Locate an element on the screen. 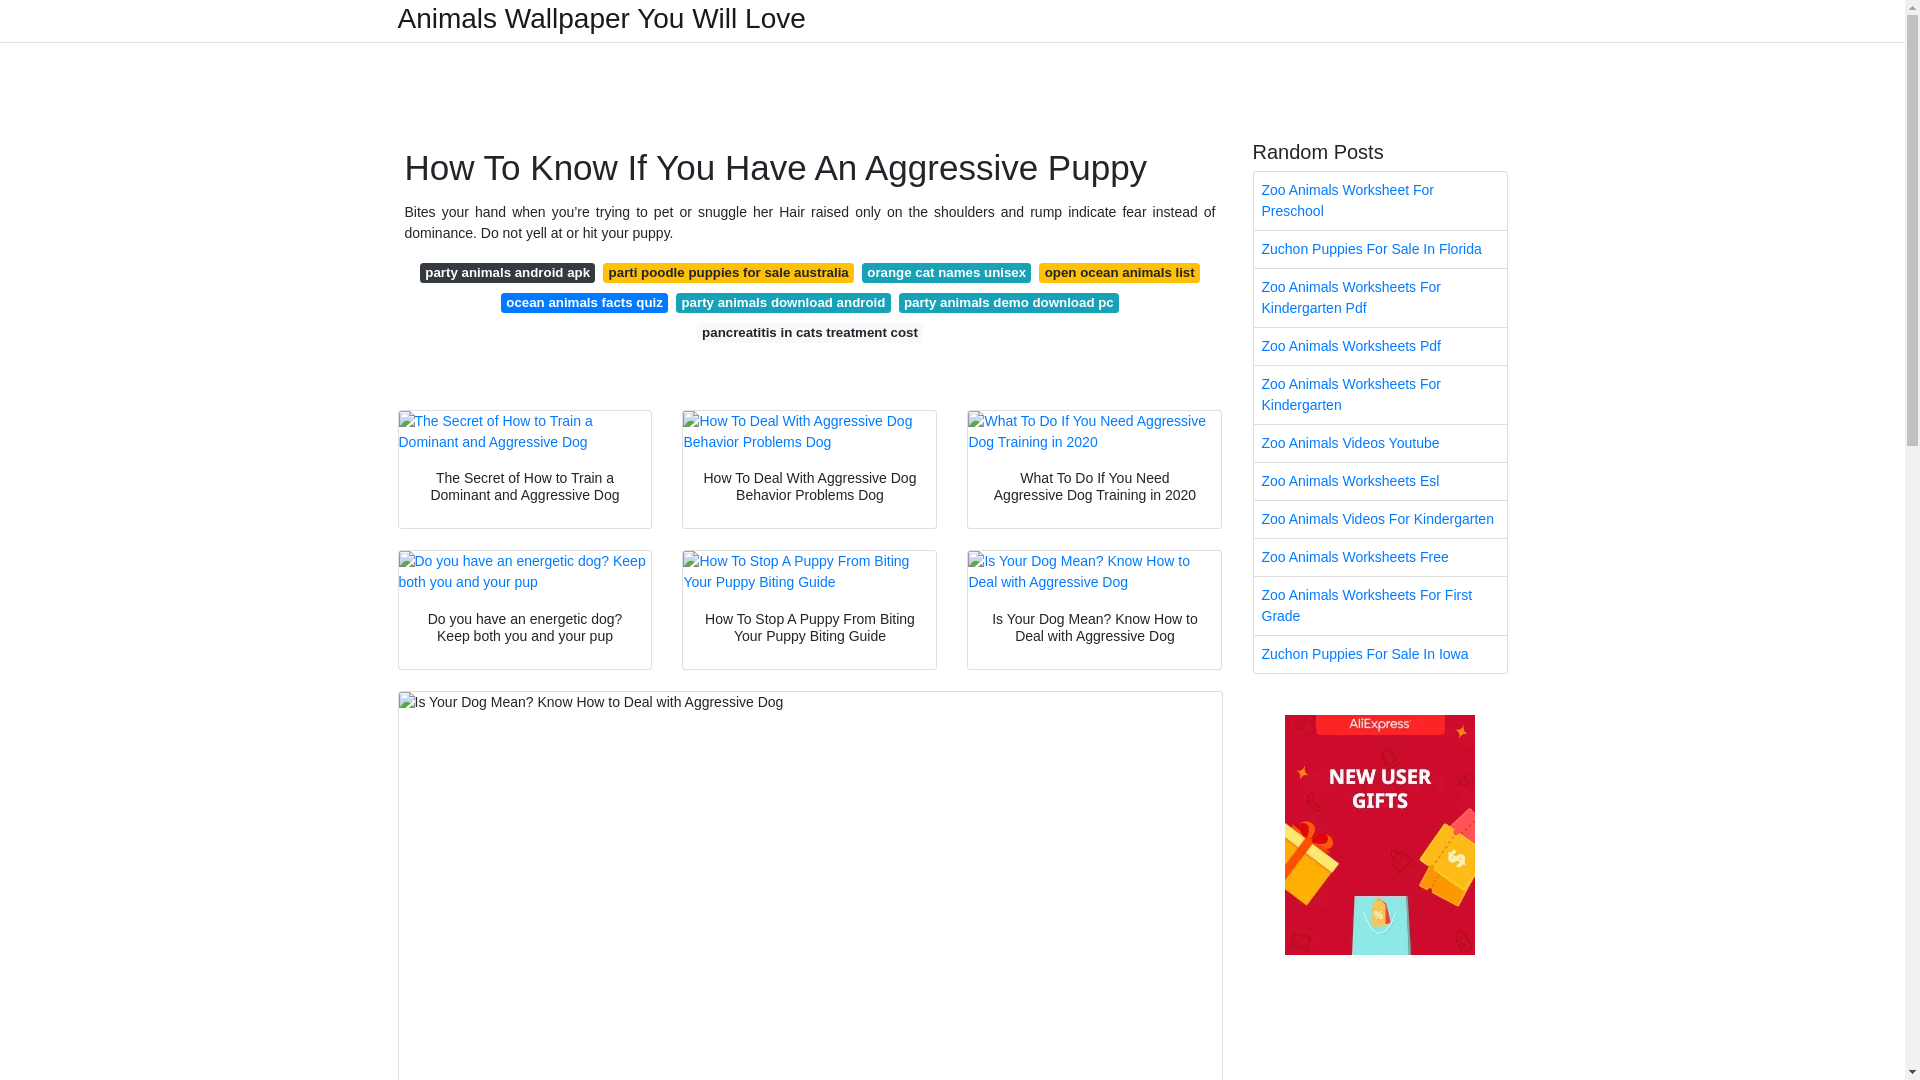 Image resolution: width=1920 pixels, height=1080 pixels. Zoo Animals Worksheets For Kindergarten is located at coordinates (1380, 395).